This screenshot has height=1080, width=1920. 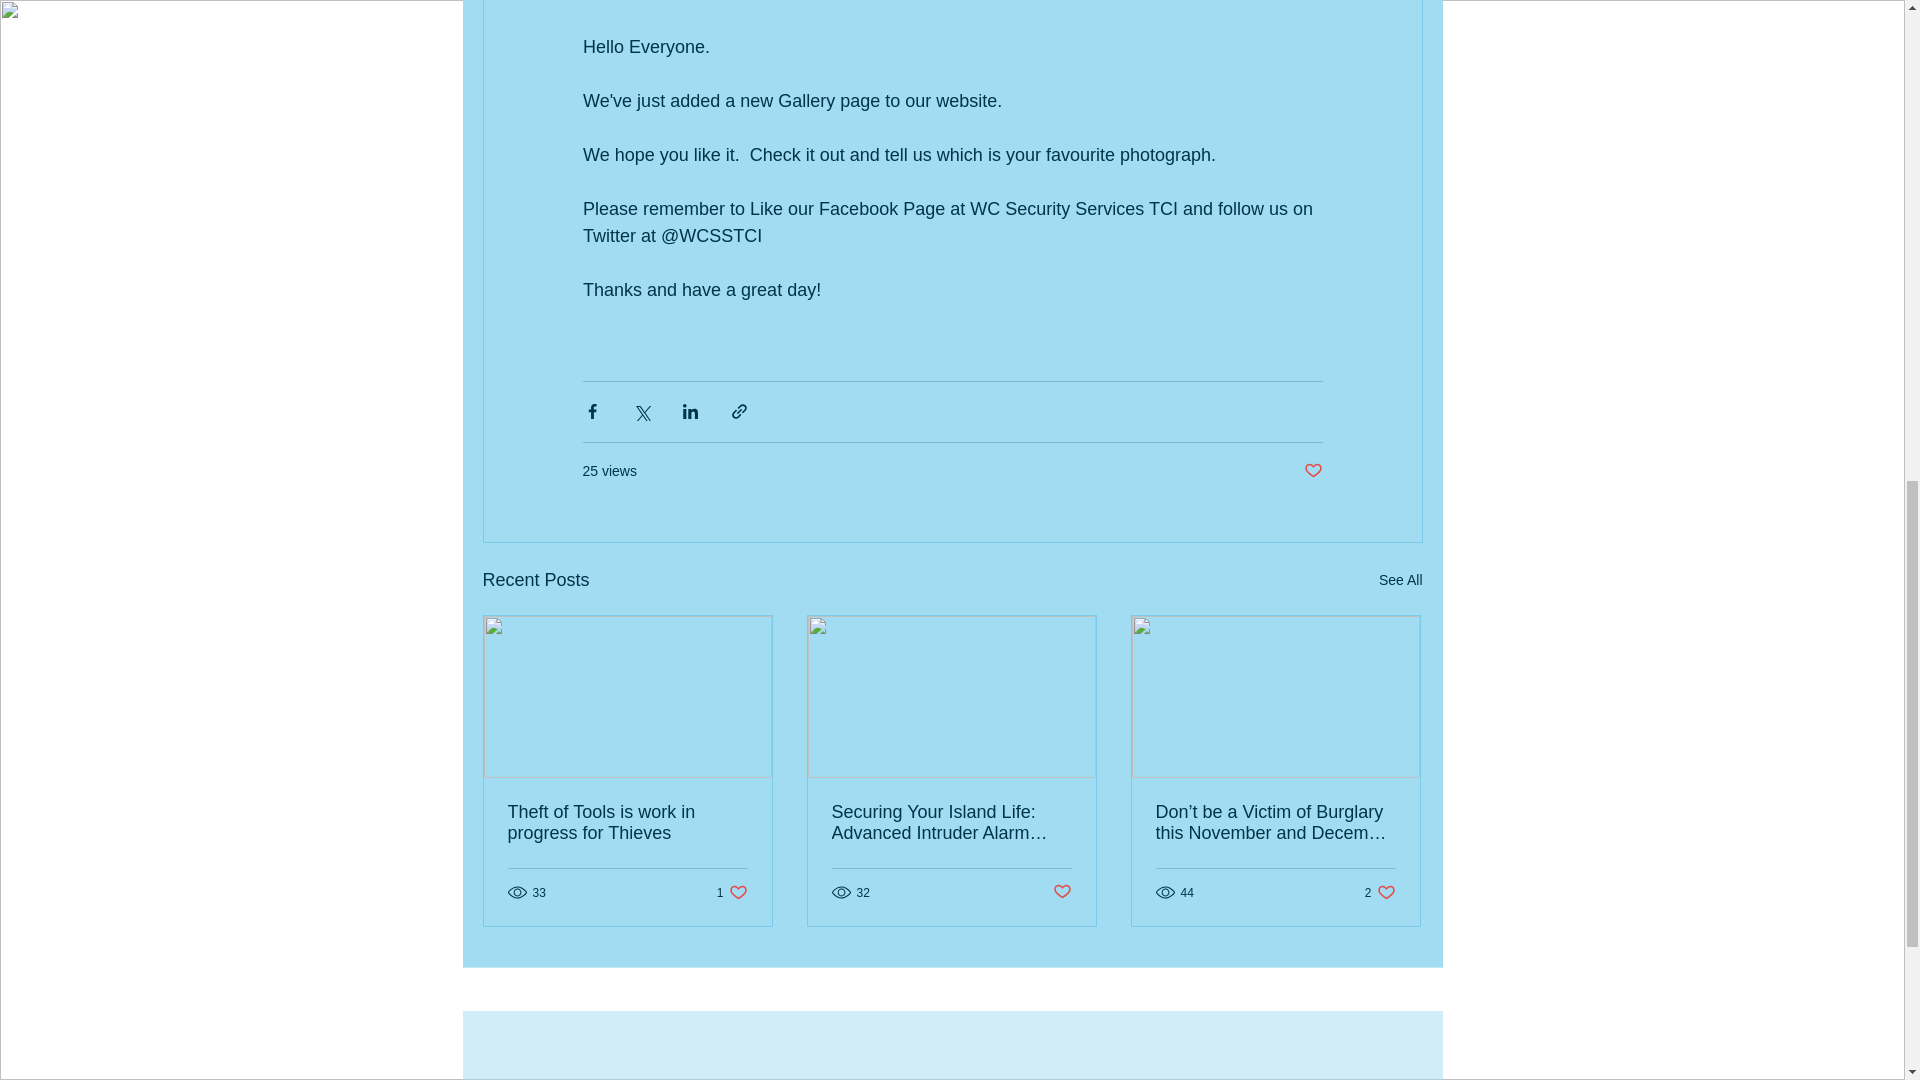 What do you see at coordinates (1312, 470) in the screenshot?
I see `Post not marked as liked` at bounding box center [1312, 470].